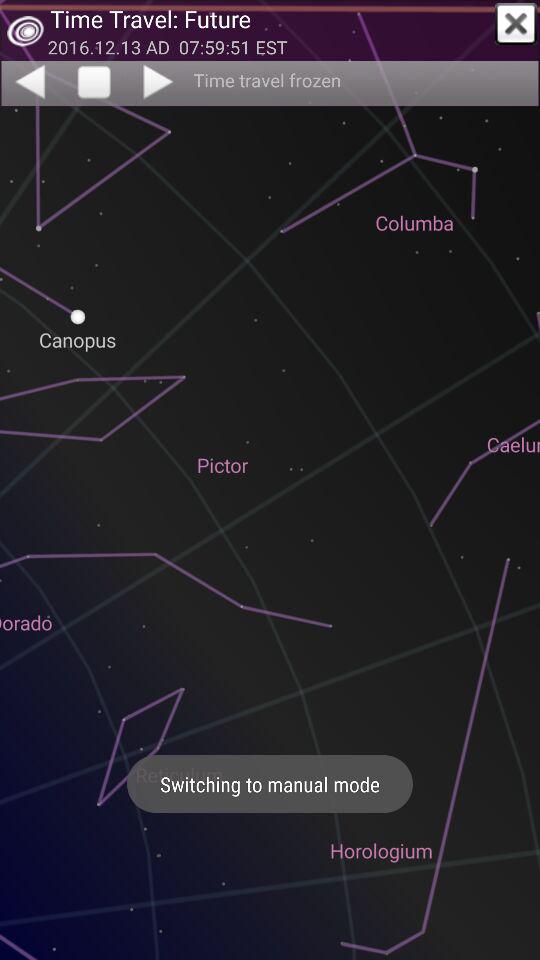 The height and width of the screenshot is (960, 540). Describe the element at coordinates (94, 83) in the screenshot. I see `stop and on button` at that location.